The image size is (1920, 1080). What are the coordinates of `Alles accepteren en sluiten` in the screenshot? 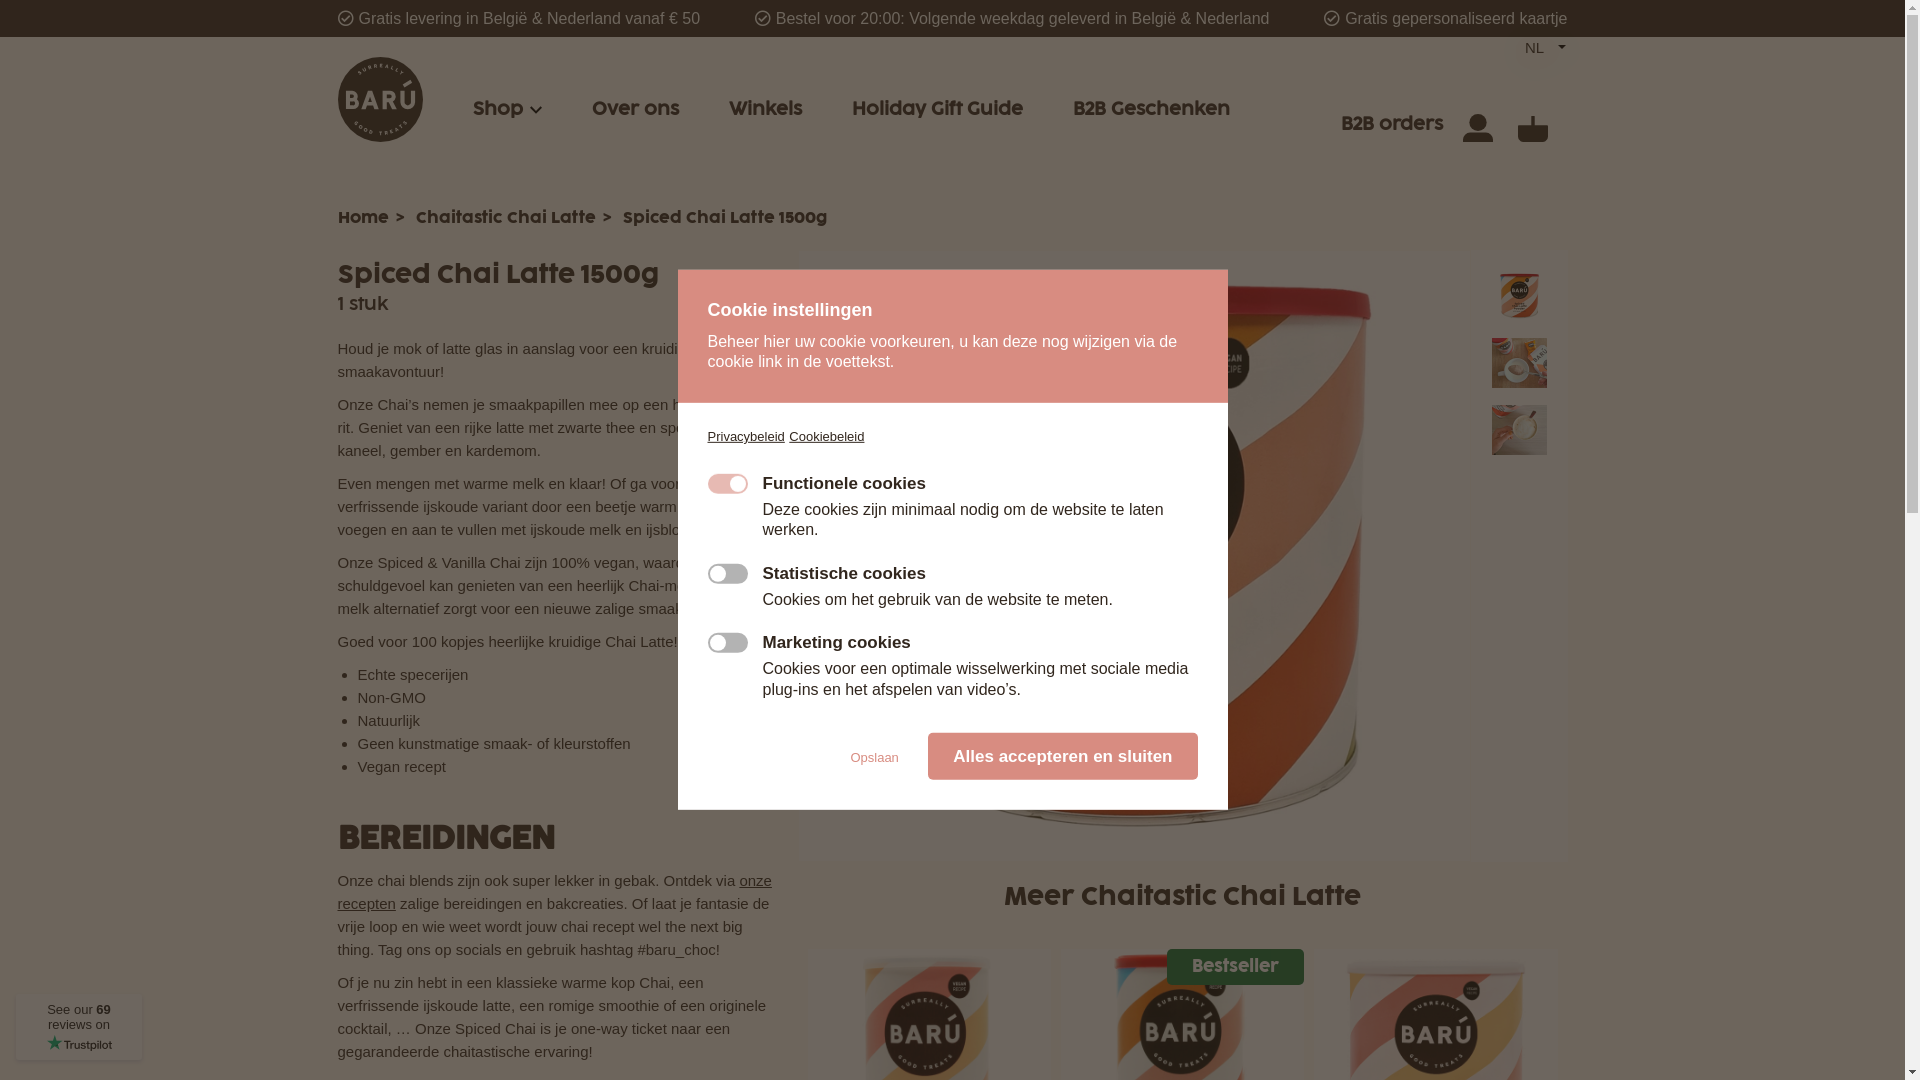 It's located at (1062, 756).